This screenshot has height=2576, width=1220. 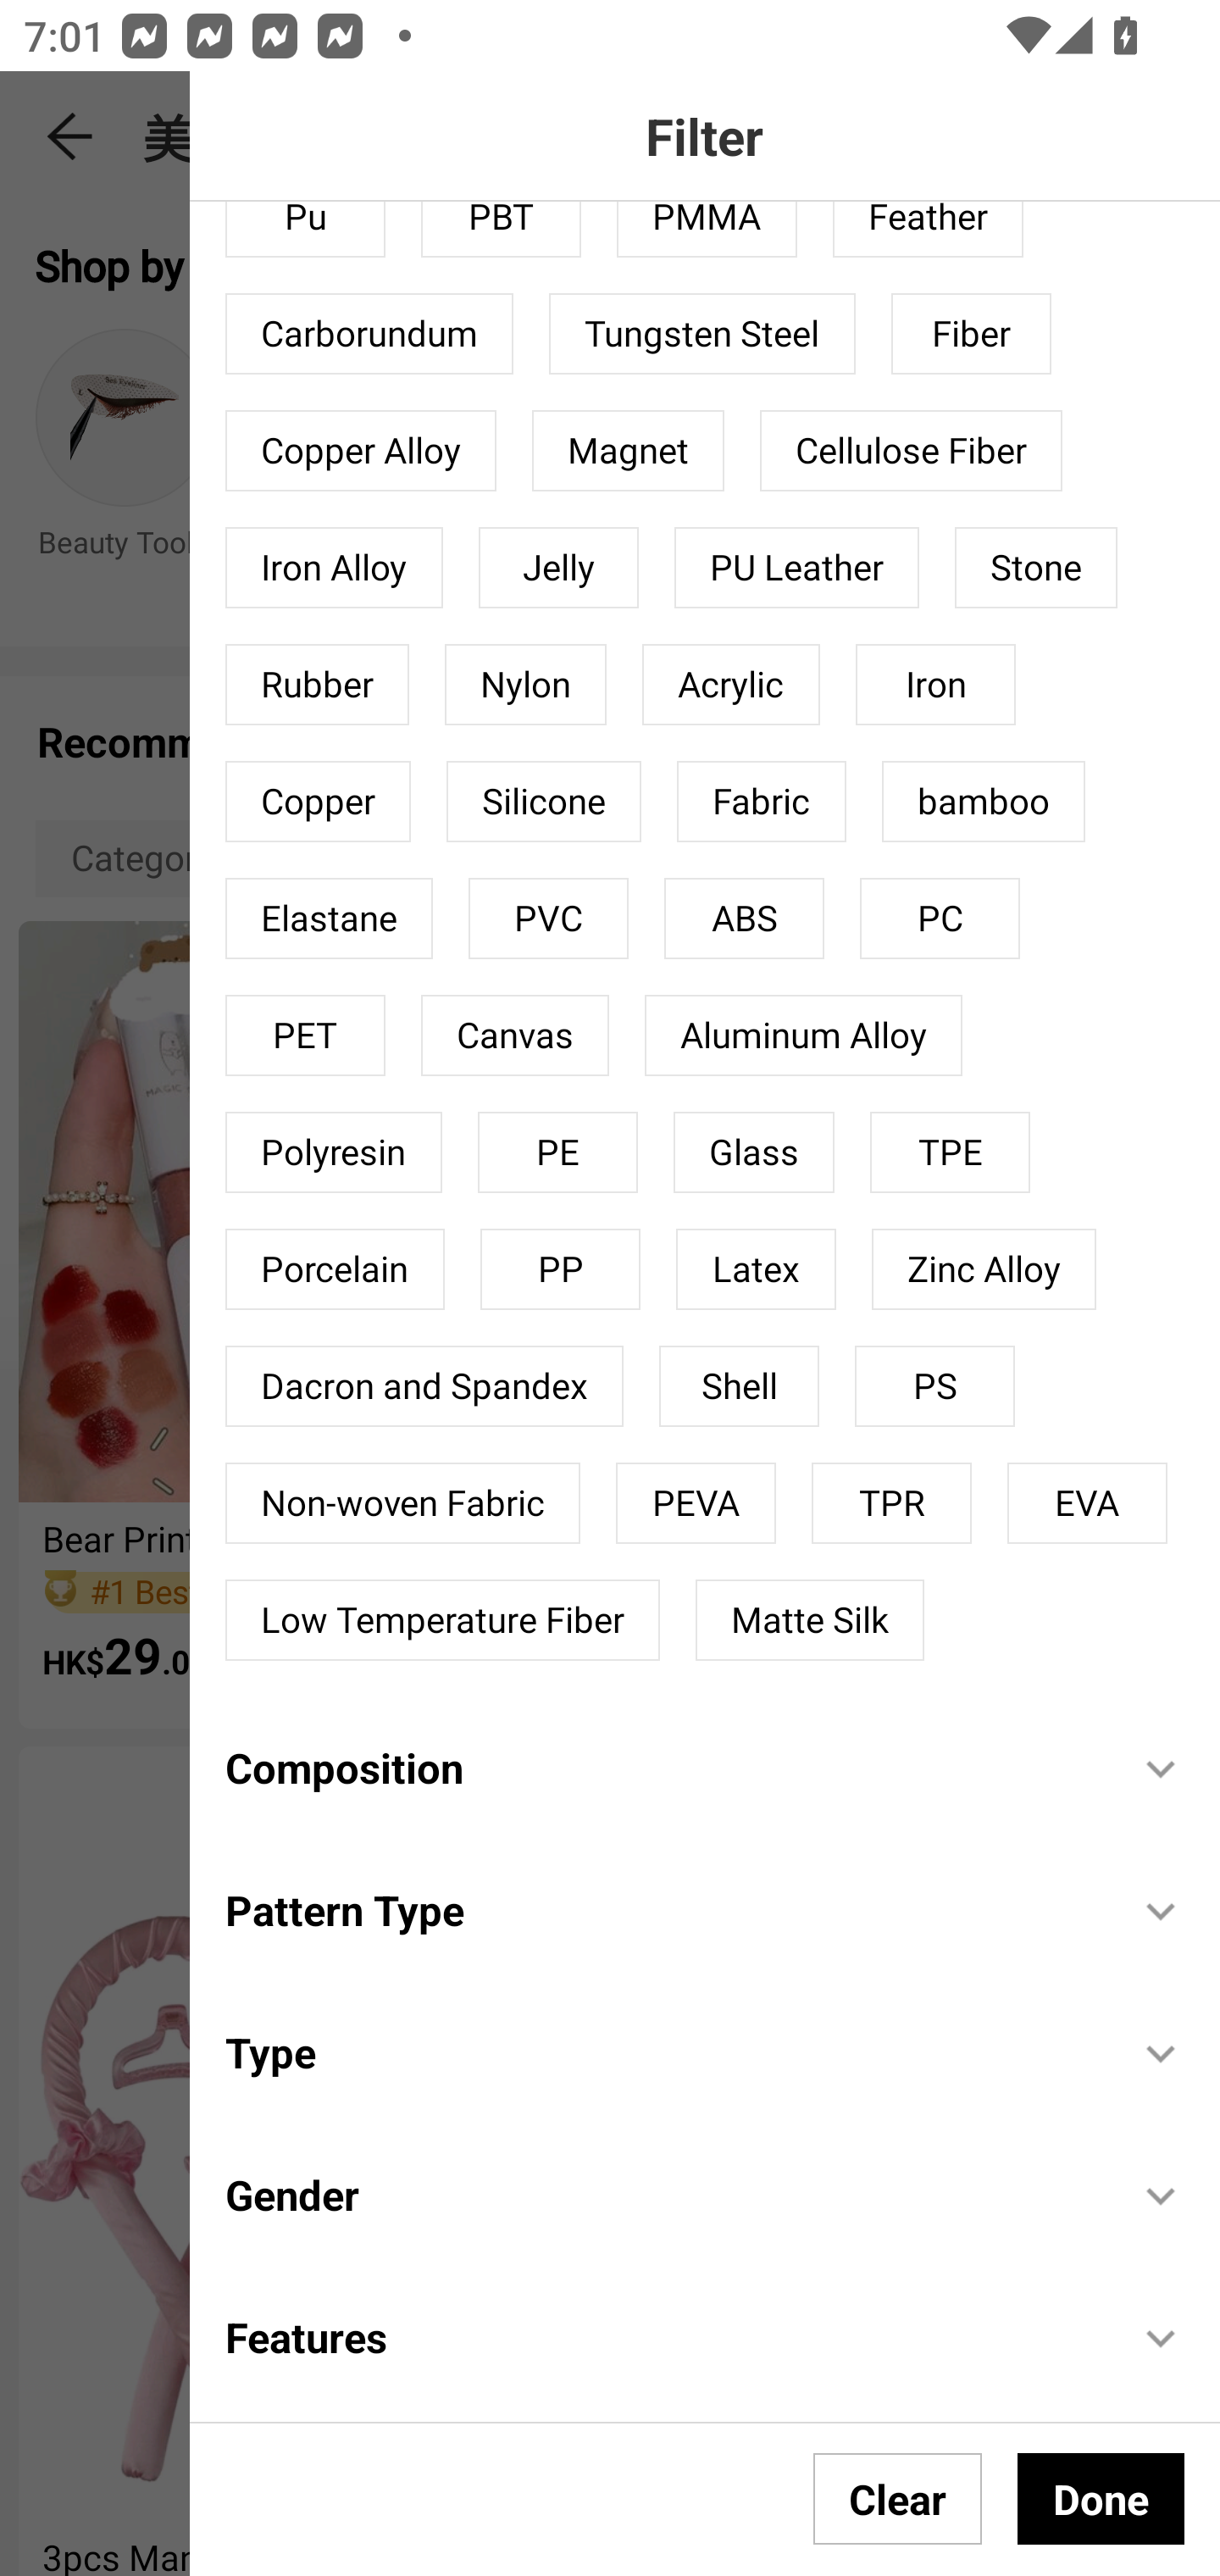 I want to click on Carborundum, so click(x=369, y=333).